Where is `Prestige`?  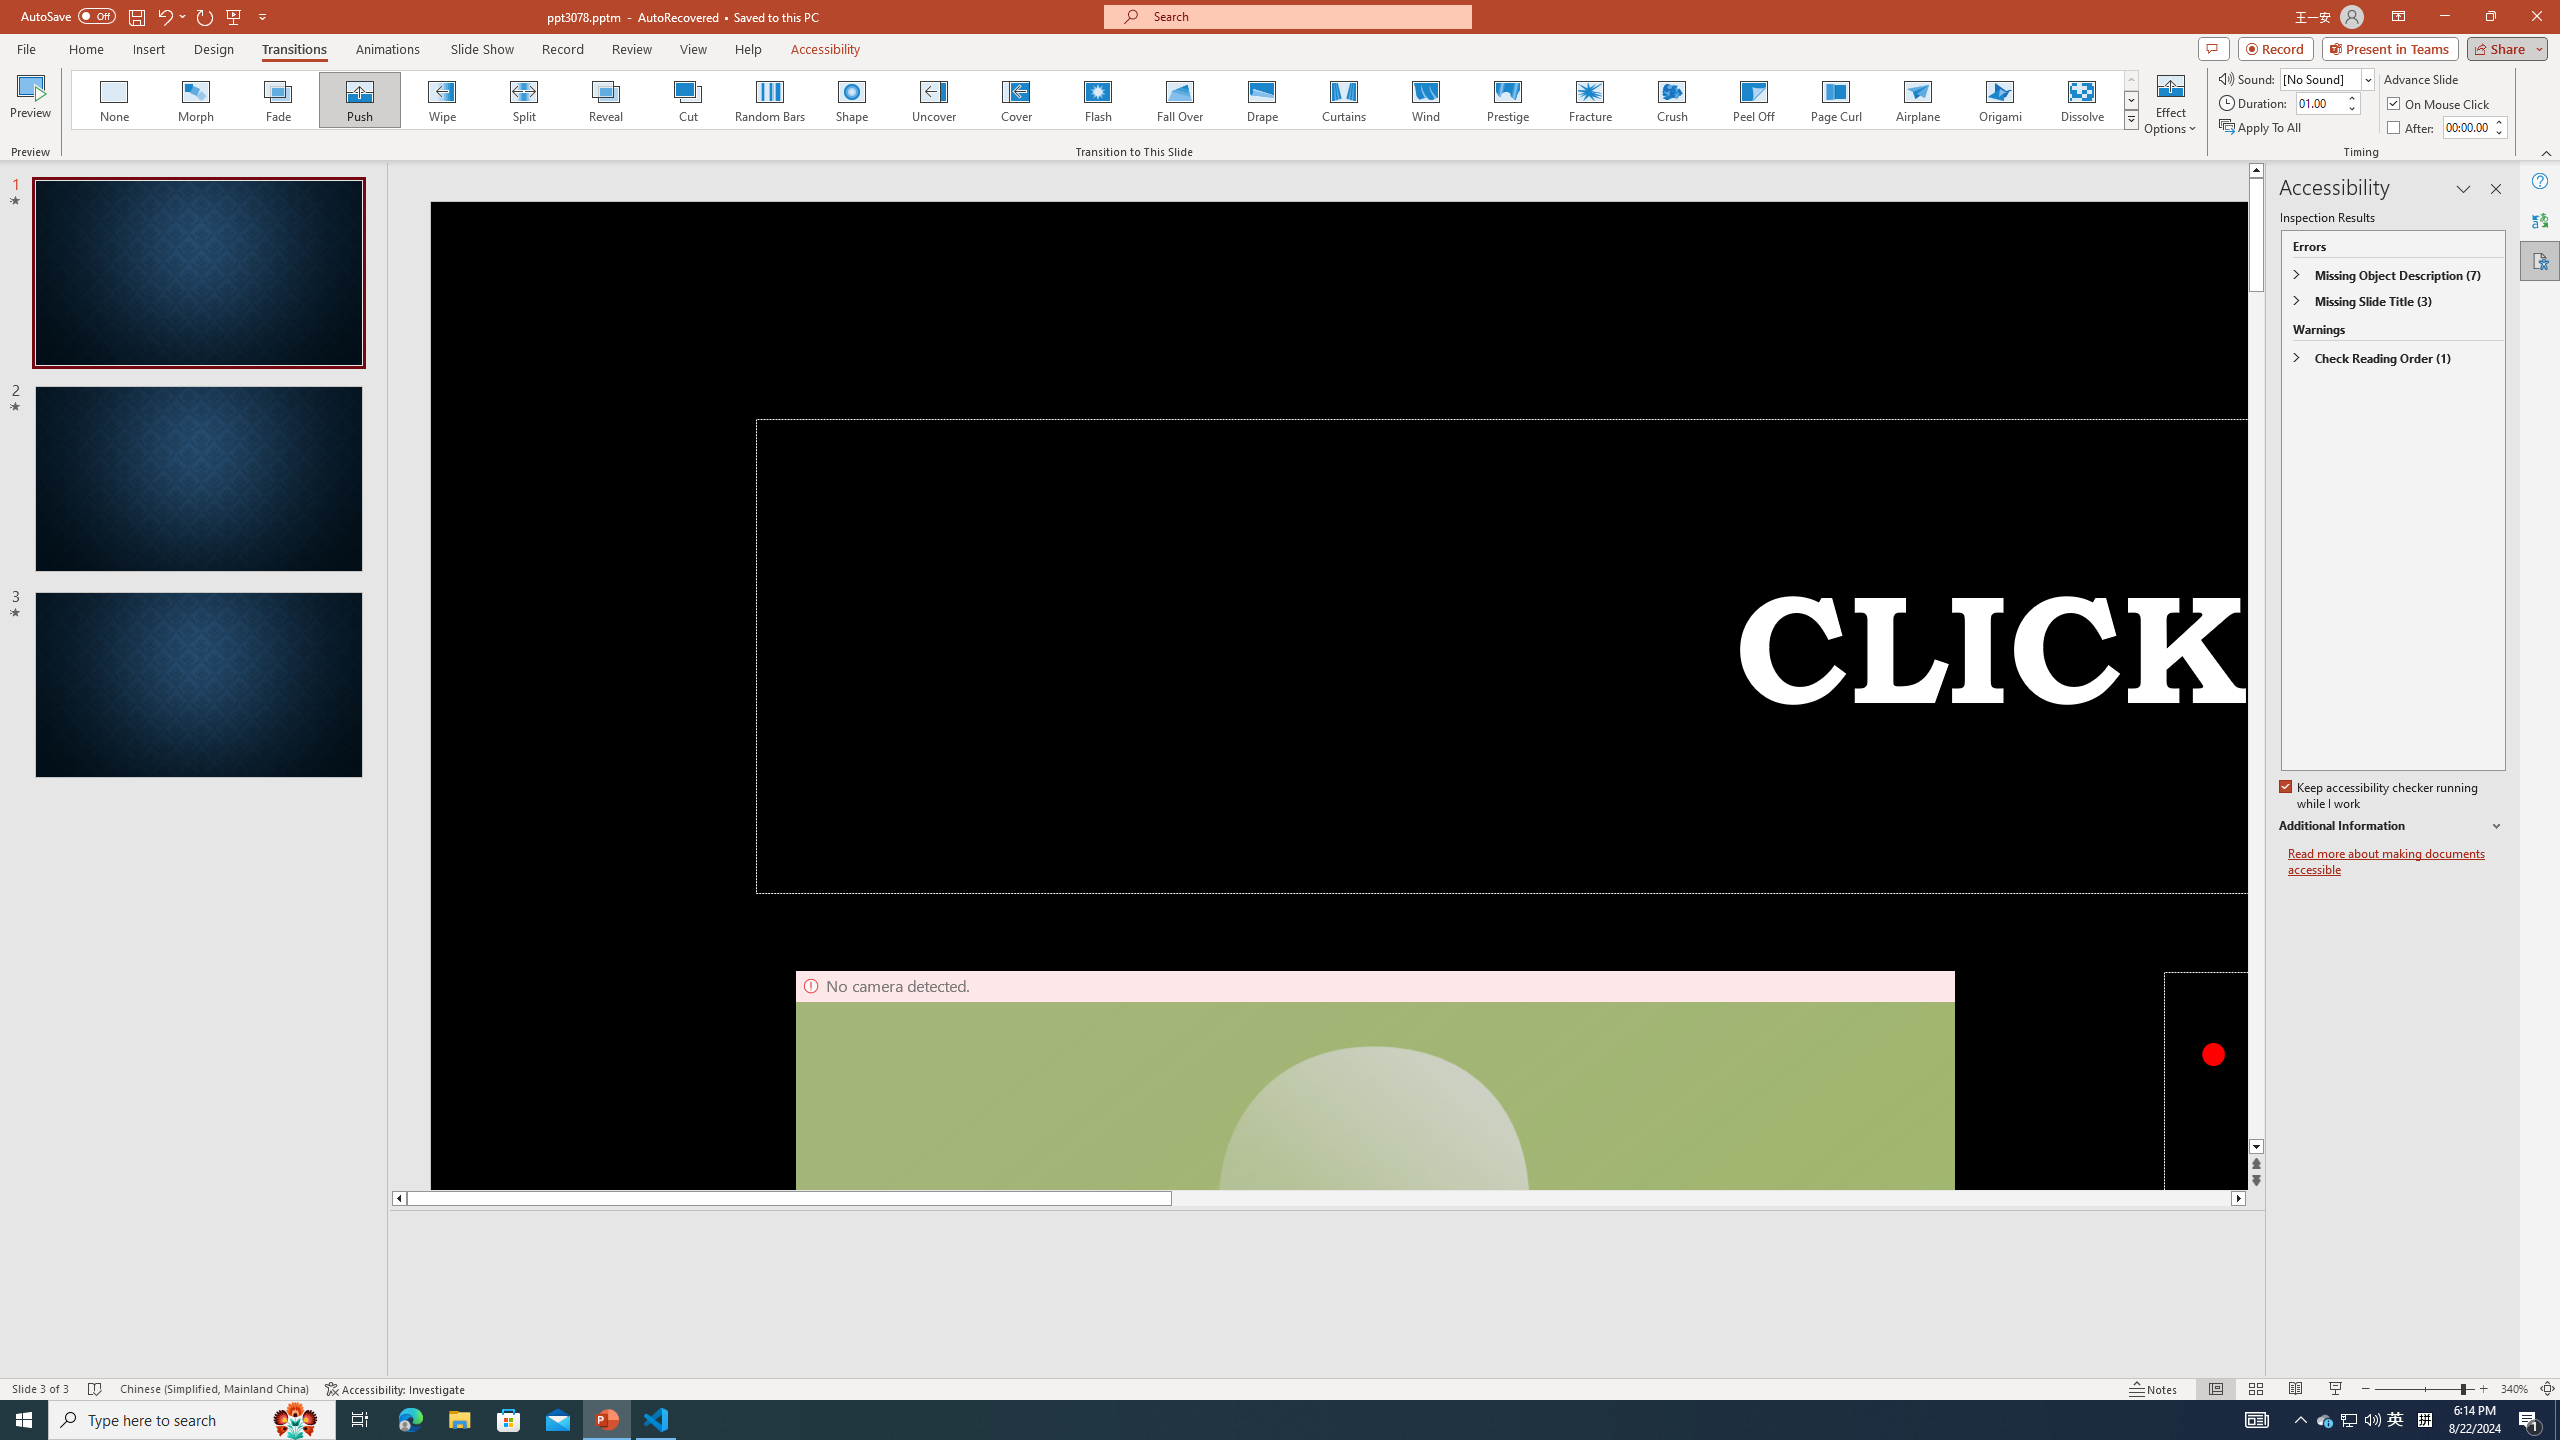
Prestige is located at coordinates (1507, 100).